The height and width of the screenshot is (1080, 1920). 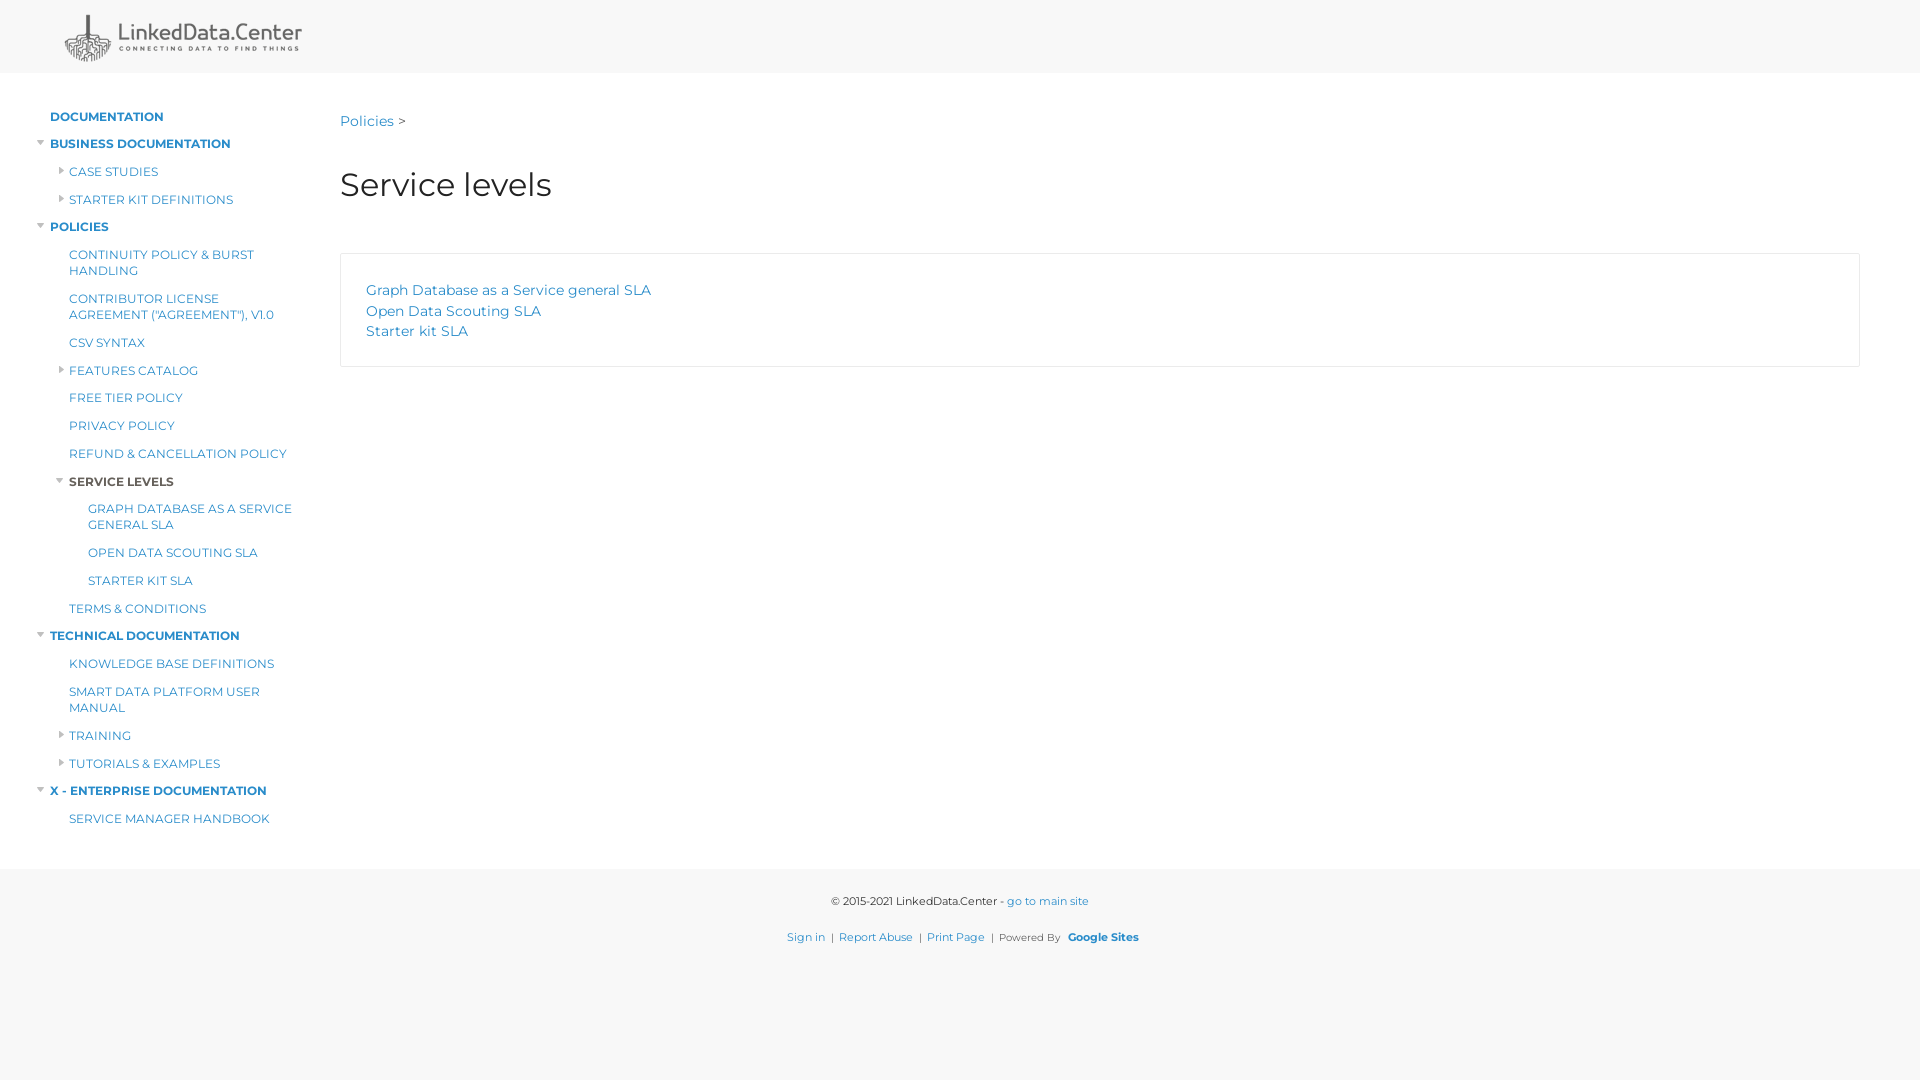 What do you see at coordinates (876, 937) in the screenshot?
I see `Report Abuse` at bounding box center [876, 937].